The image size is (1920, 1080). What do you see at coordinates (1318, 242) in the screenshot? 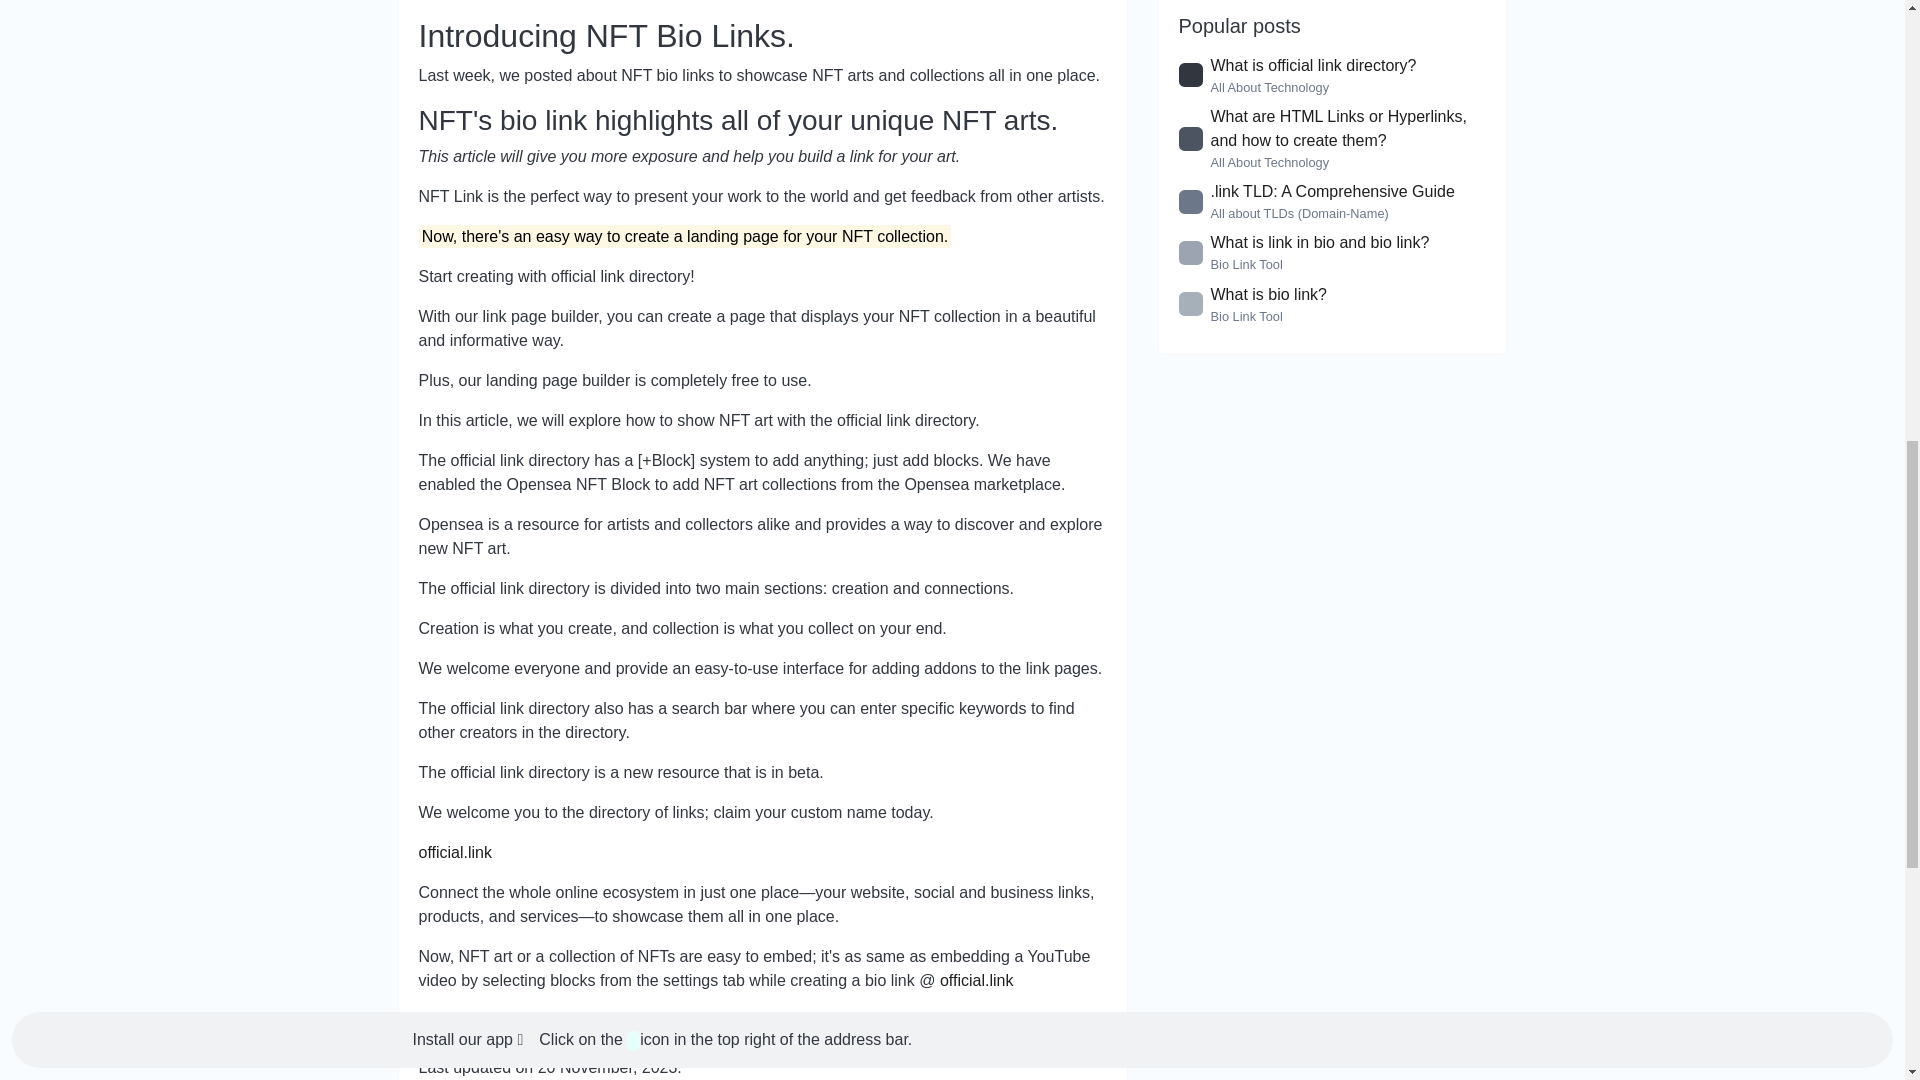
I see `What is link in bio and bio link?` at bounding box center [1318, 242].